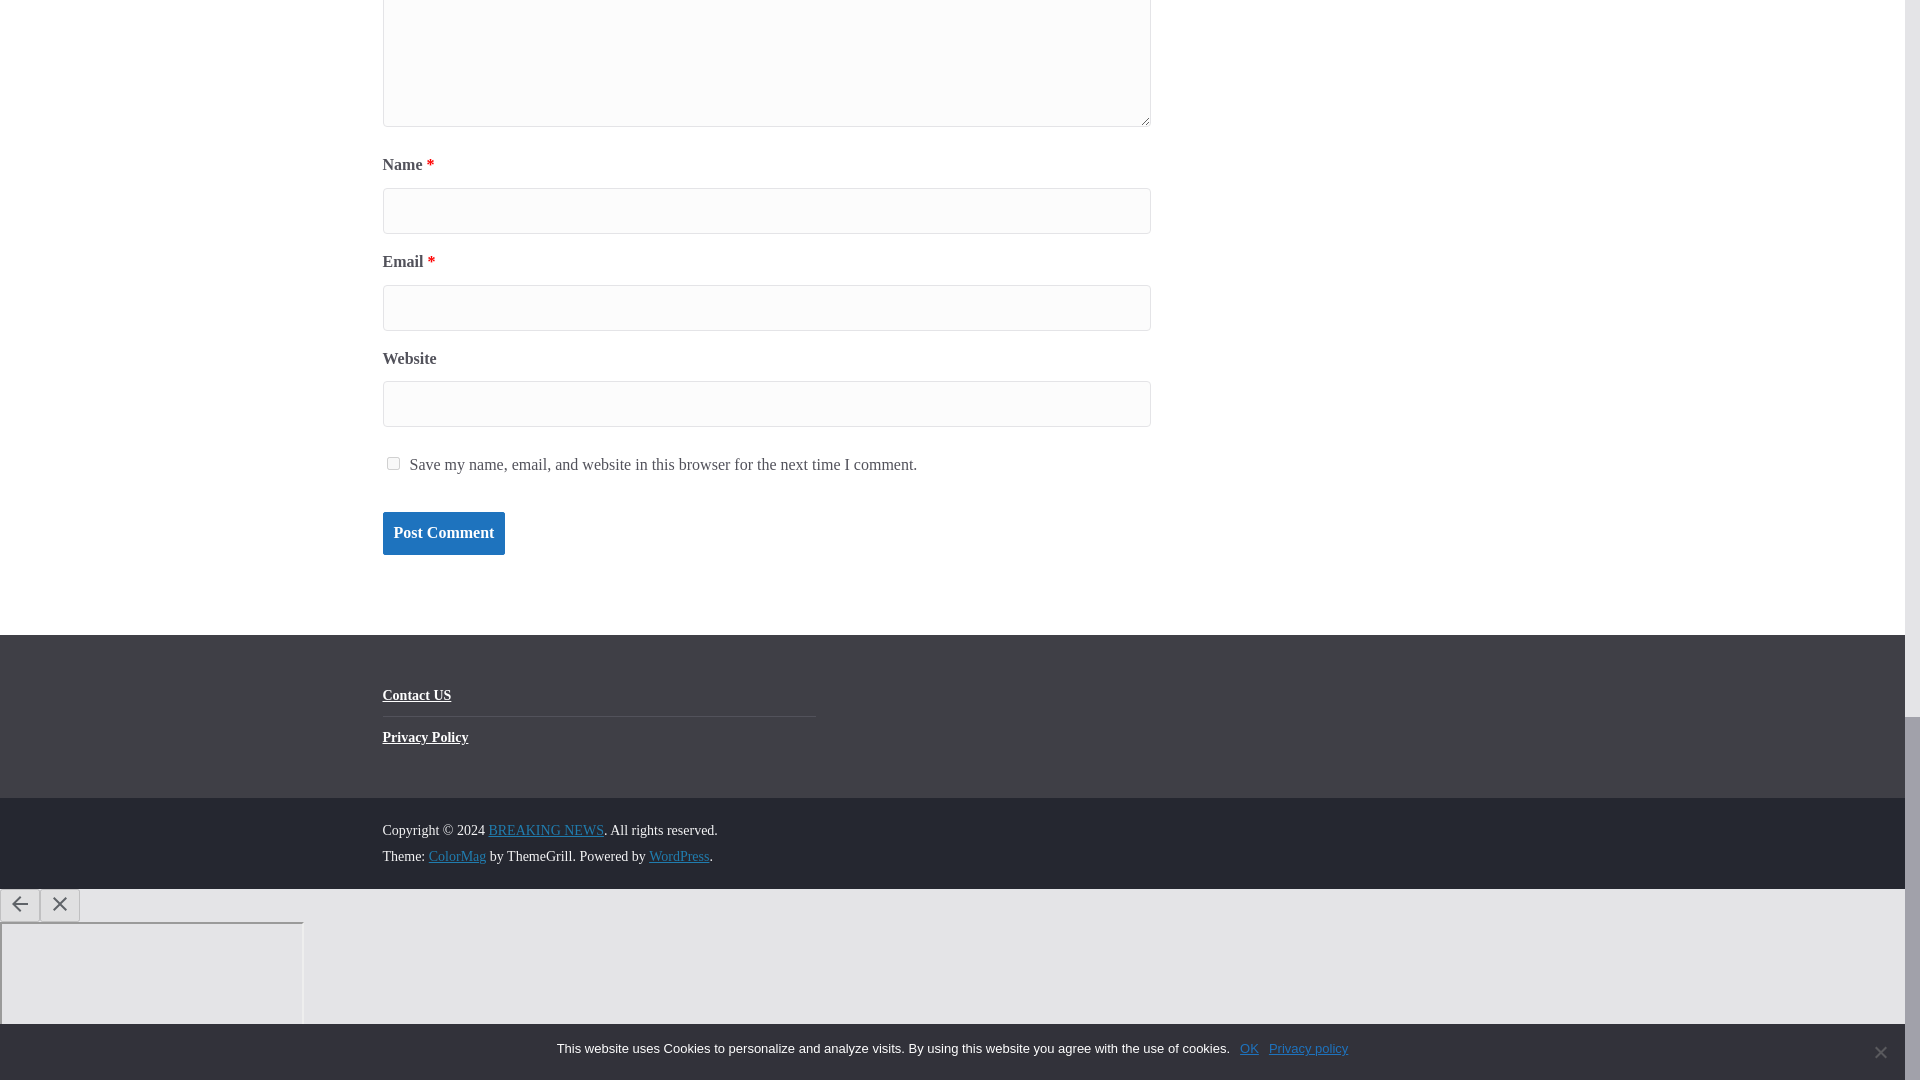  Describe the element at coordinates (443, 533) in the screenshot. I see `Post Comment` at that location.